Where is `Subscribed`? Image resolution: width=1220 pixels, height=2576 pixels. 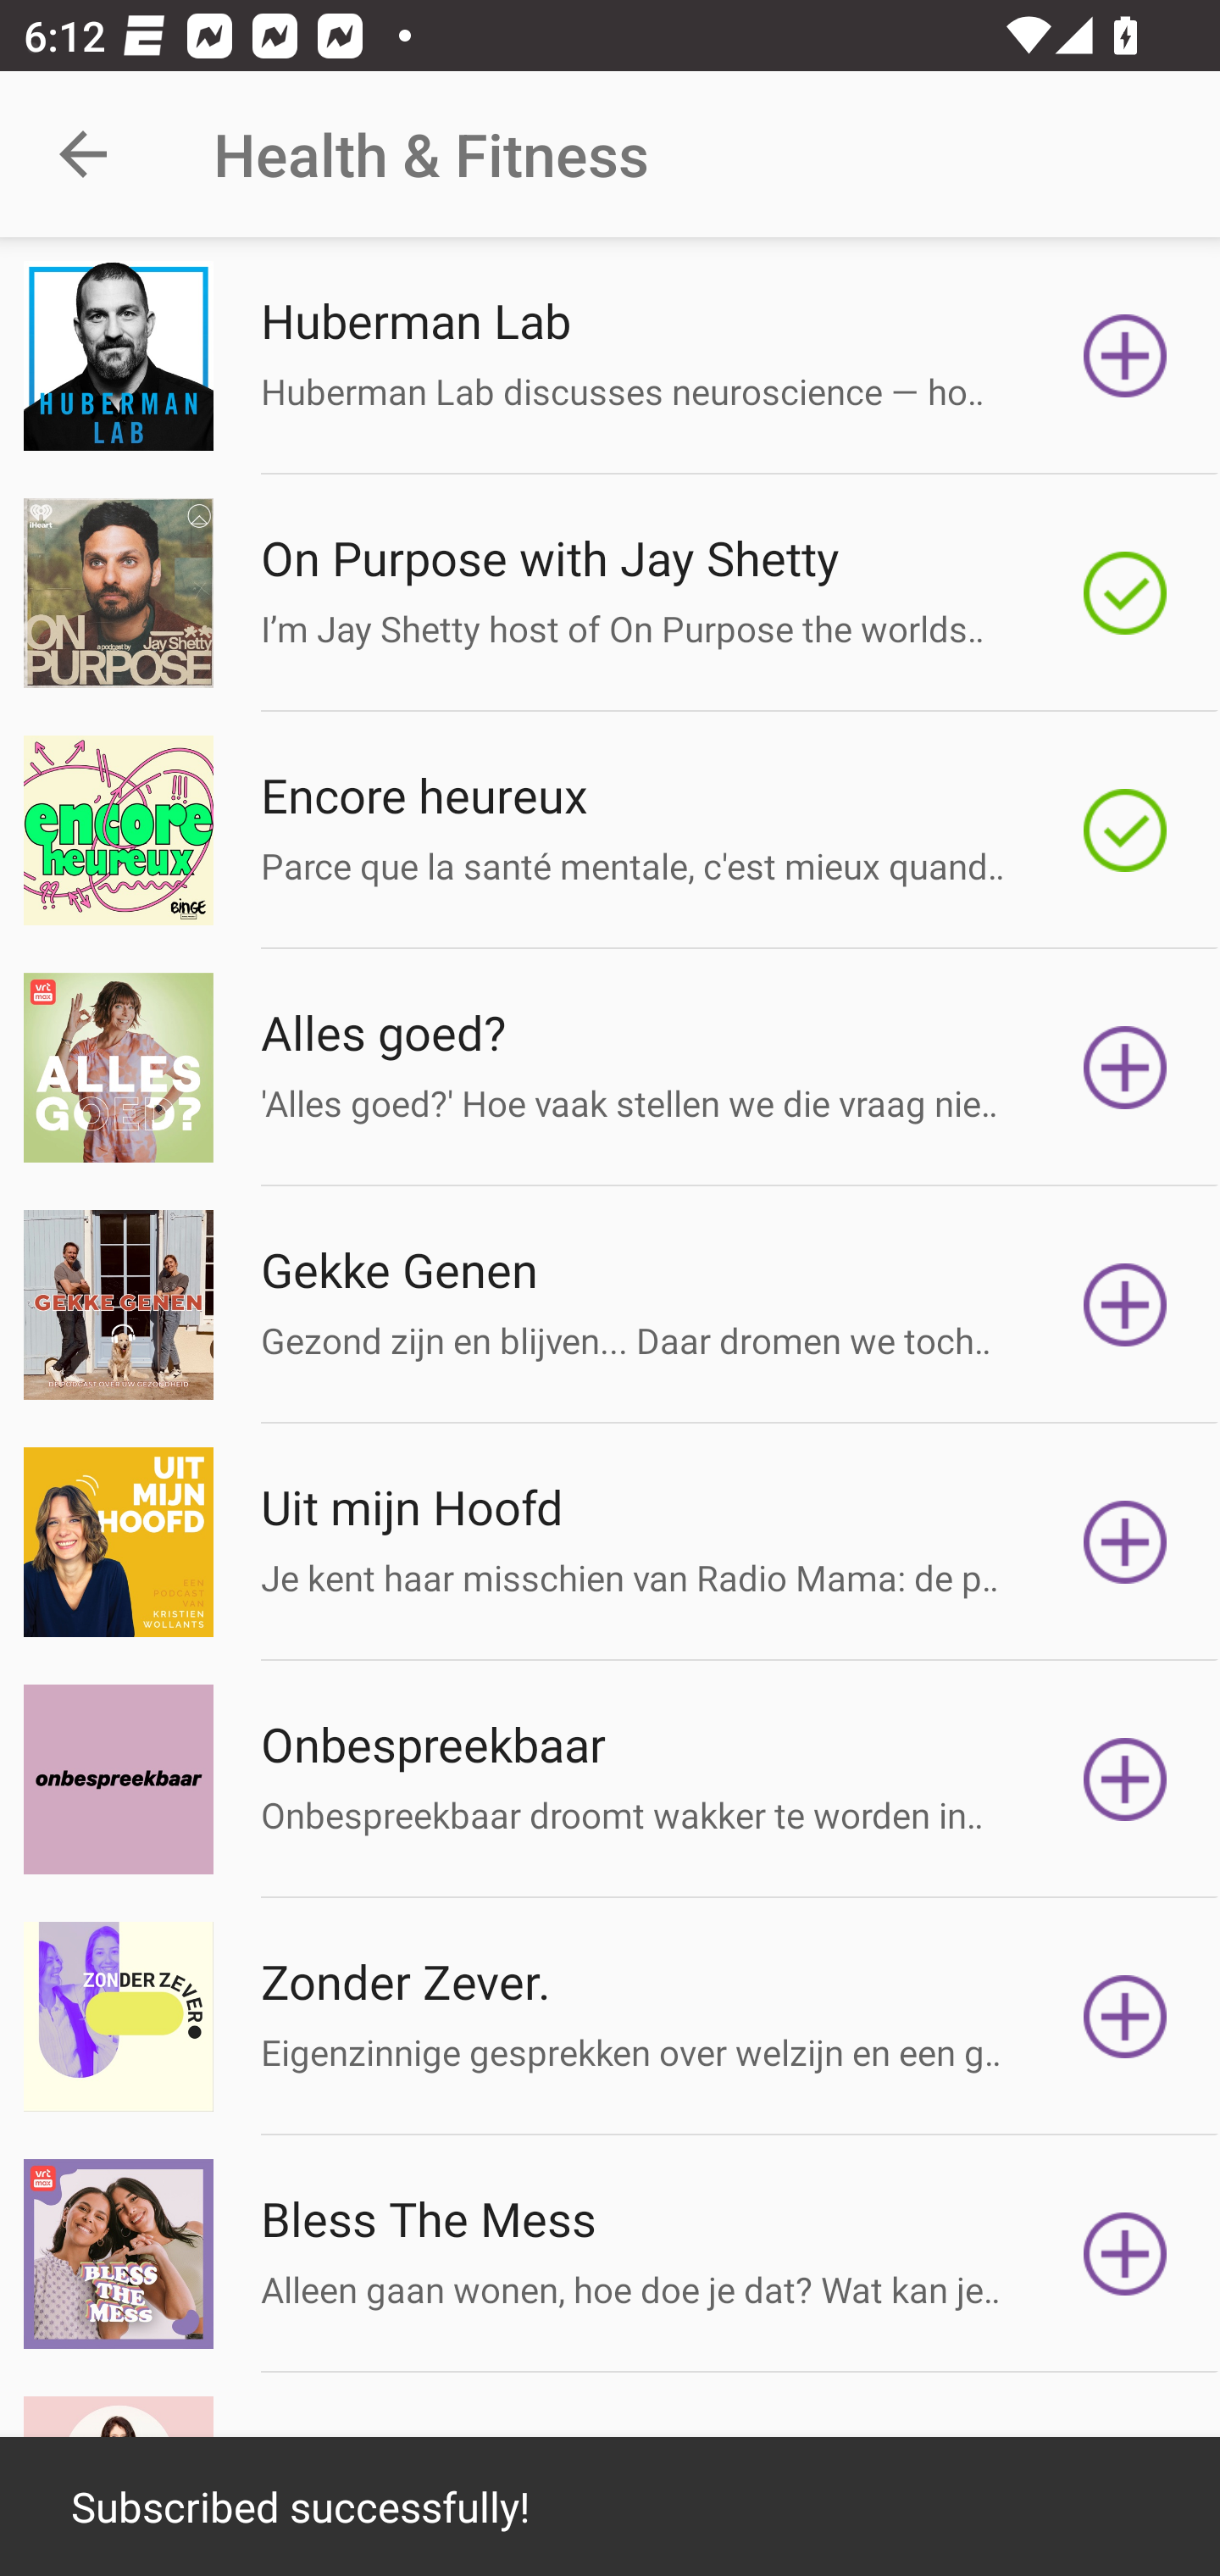 Subscribed is located at coordinates (1125, 830).